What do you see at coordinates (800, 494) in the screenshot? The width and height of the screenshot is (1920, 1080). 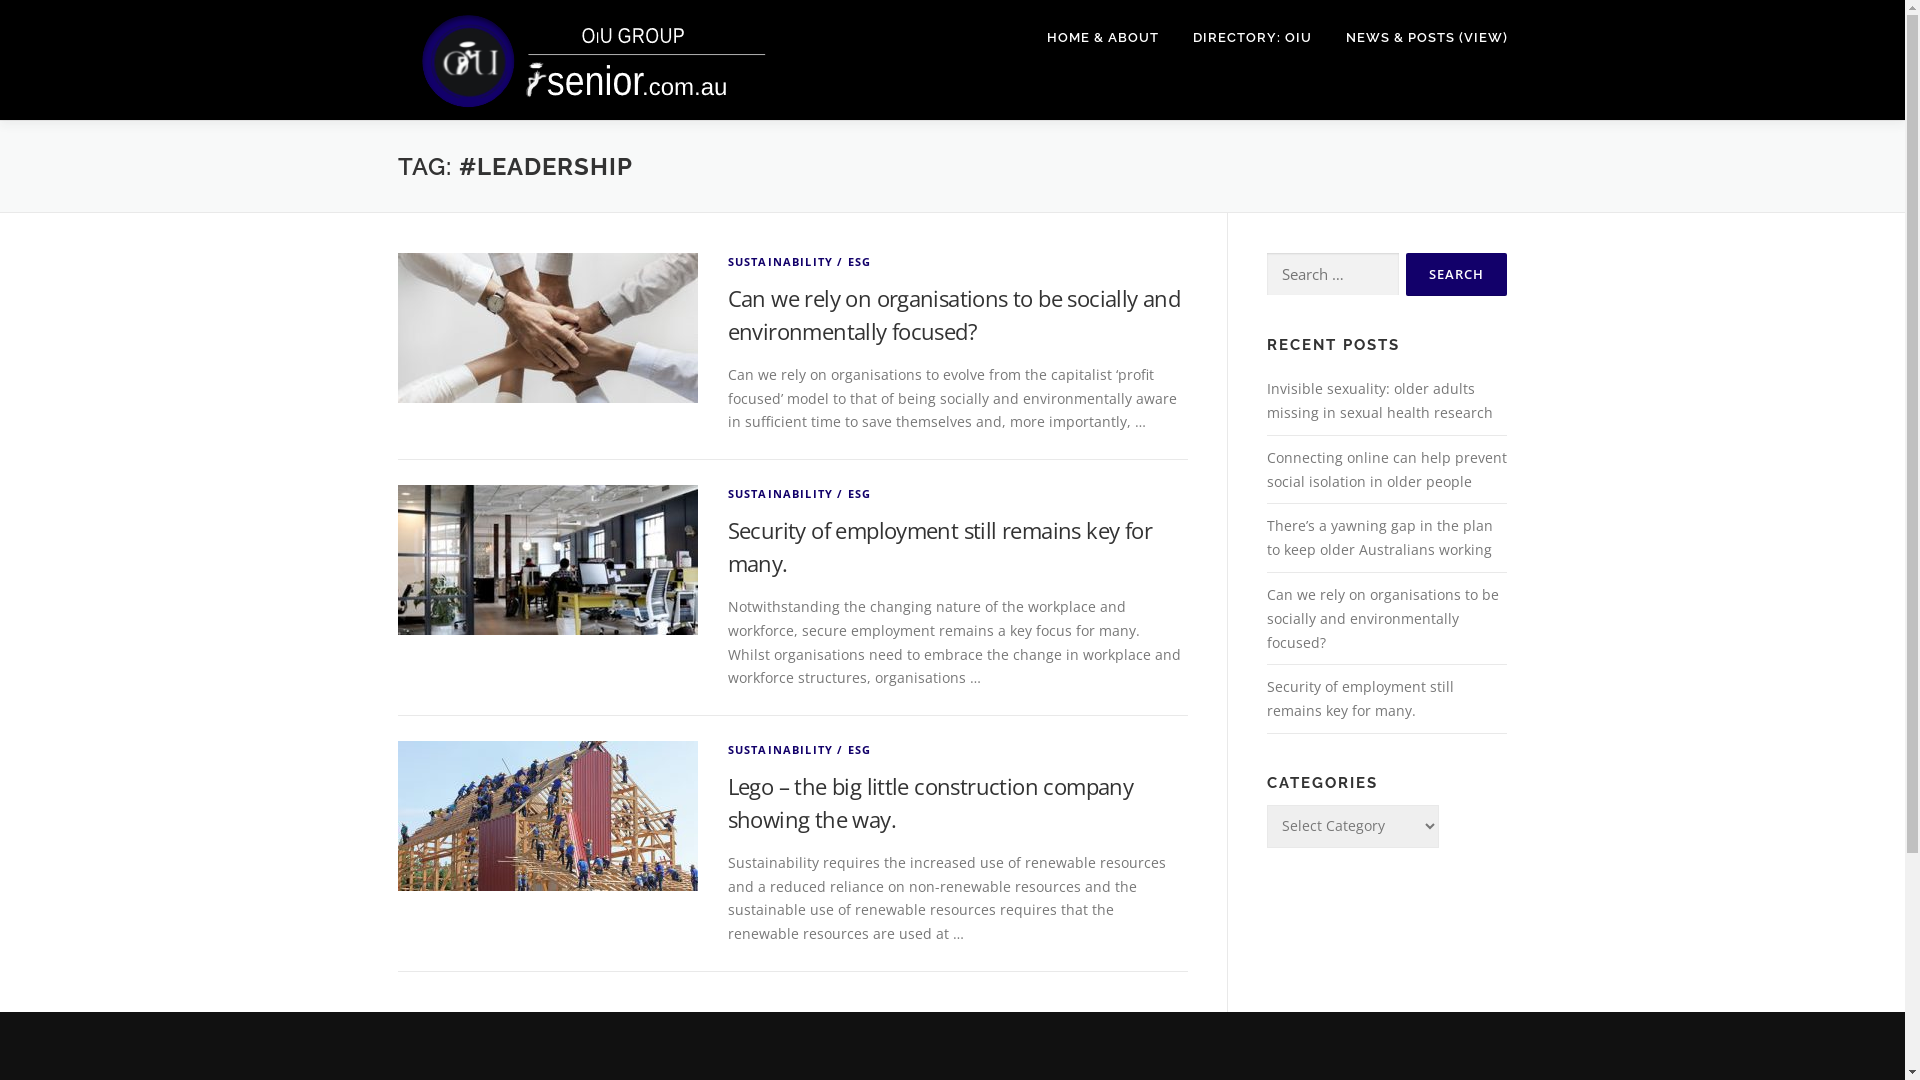 I see `SUSTAINABILITY / ESG` at bounding box center [800, 494].